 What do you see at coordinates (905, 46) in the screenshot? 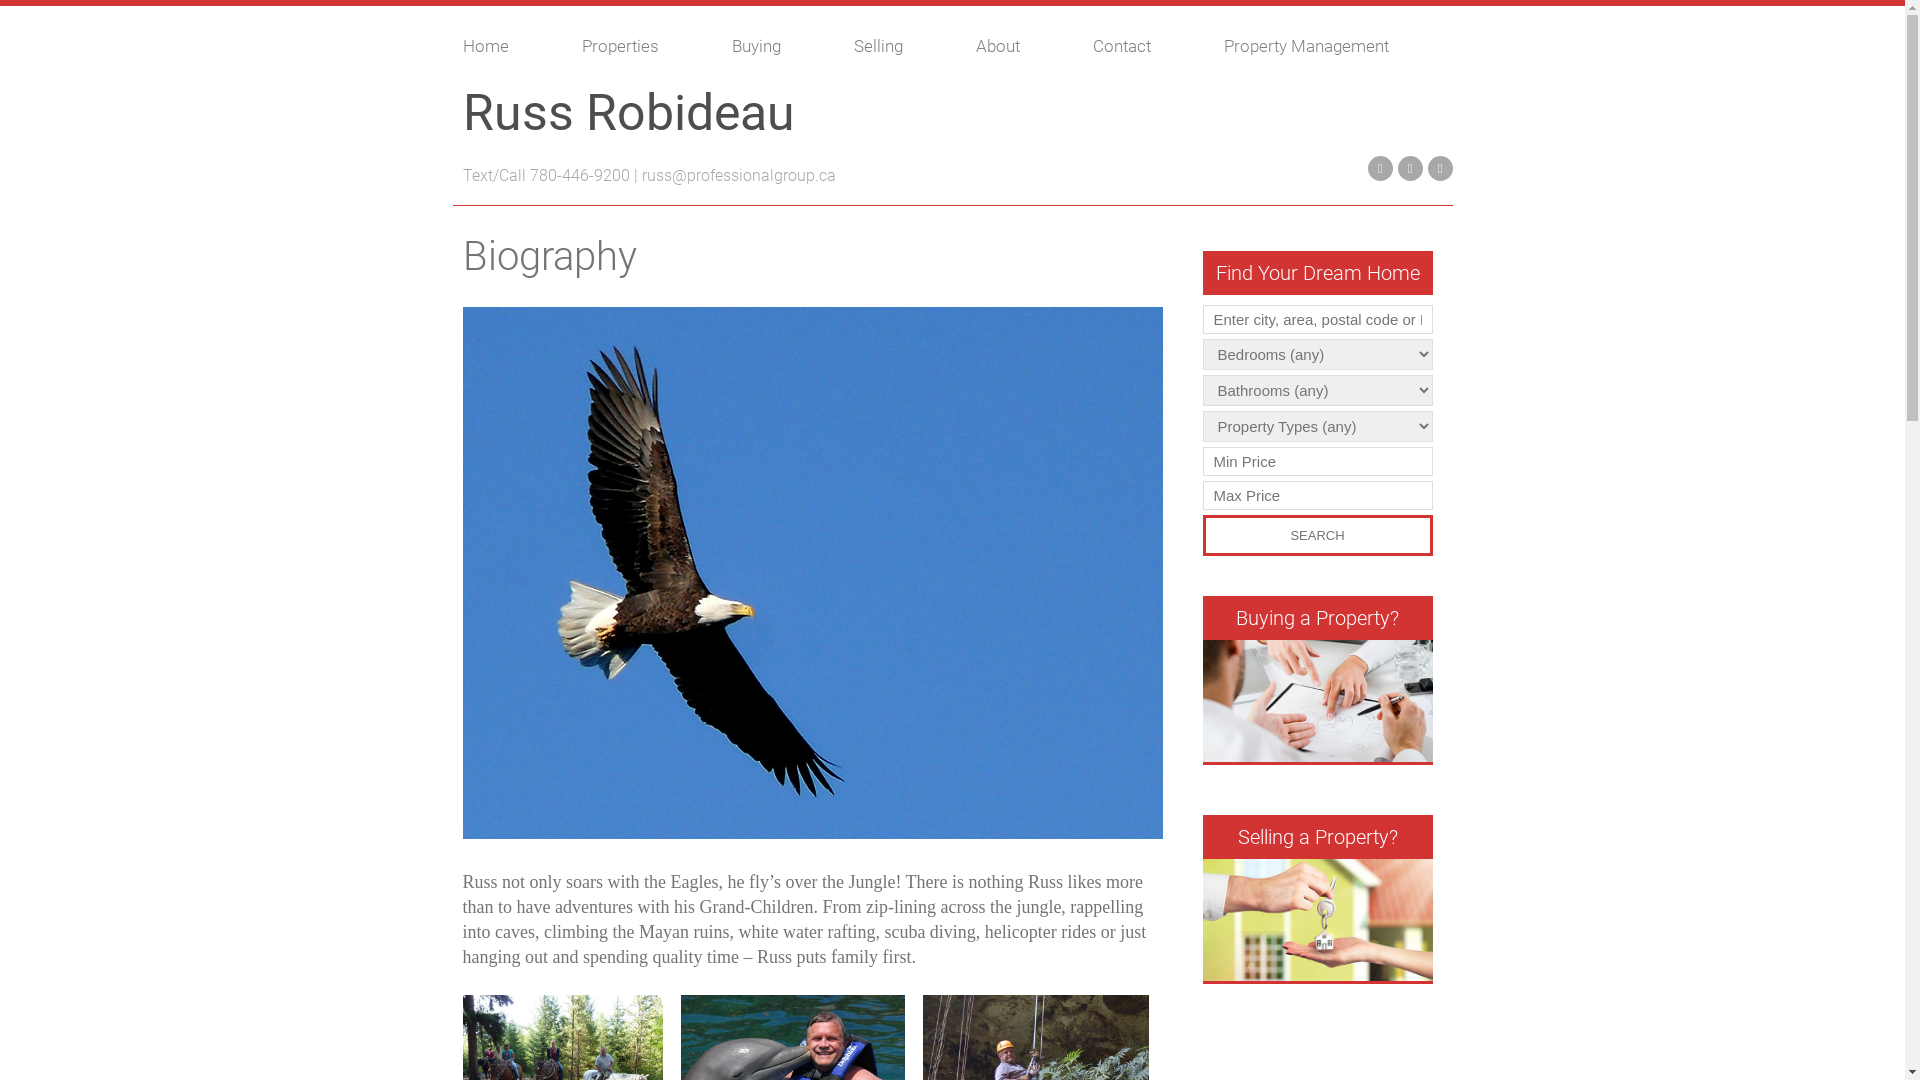
I see `Selling` at bounding box center [905, 46].